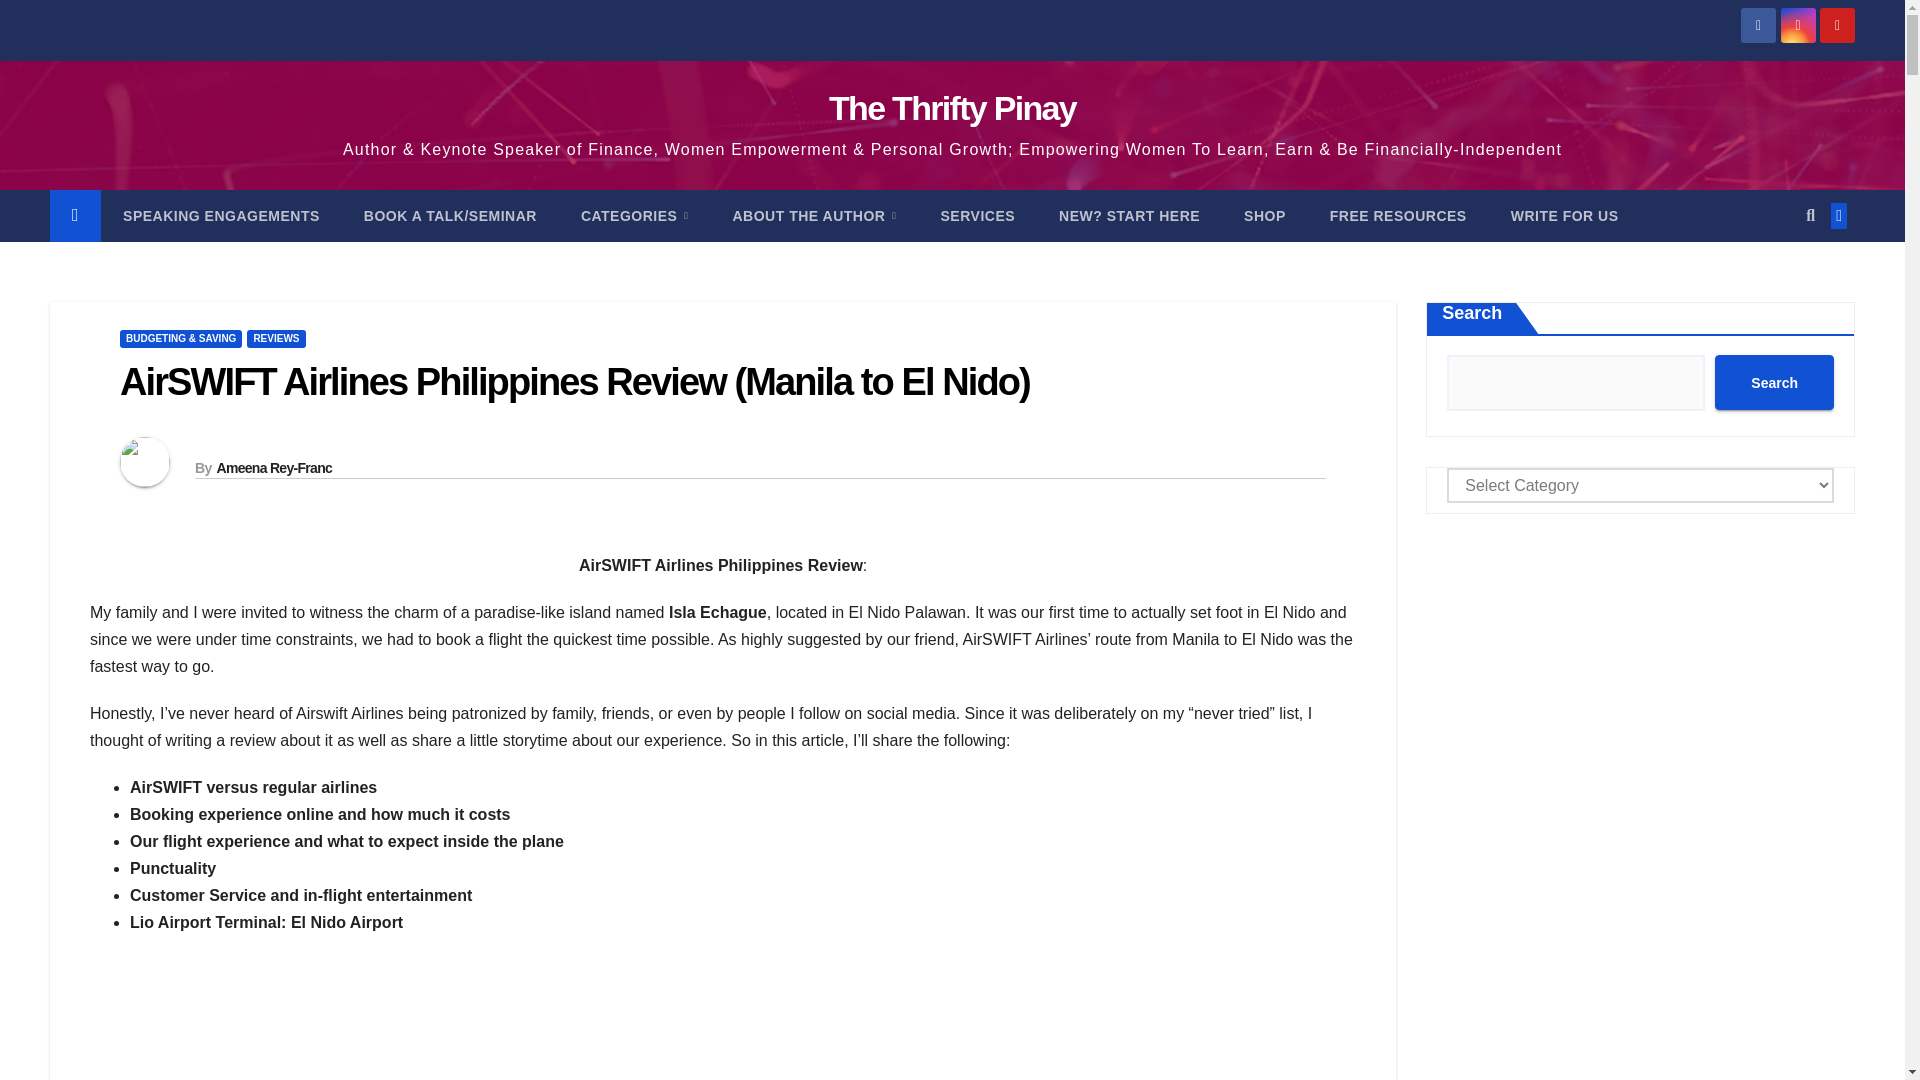 The image size is (1920, 1080). What do you see at coordinates (221, 216) in the screenshot?
I see `Speaking Engagements` at bounding box center [221, 216].